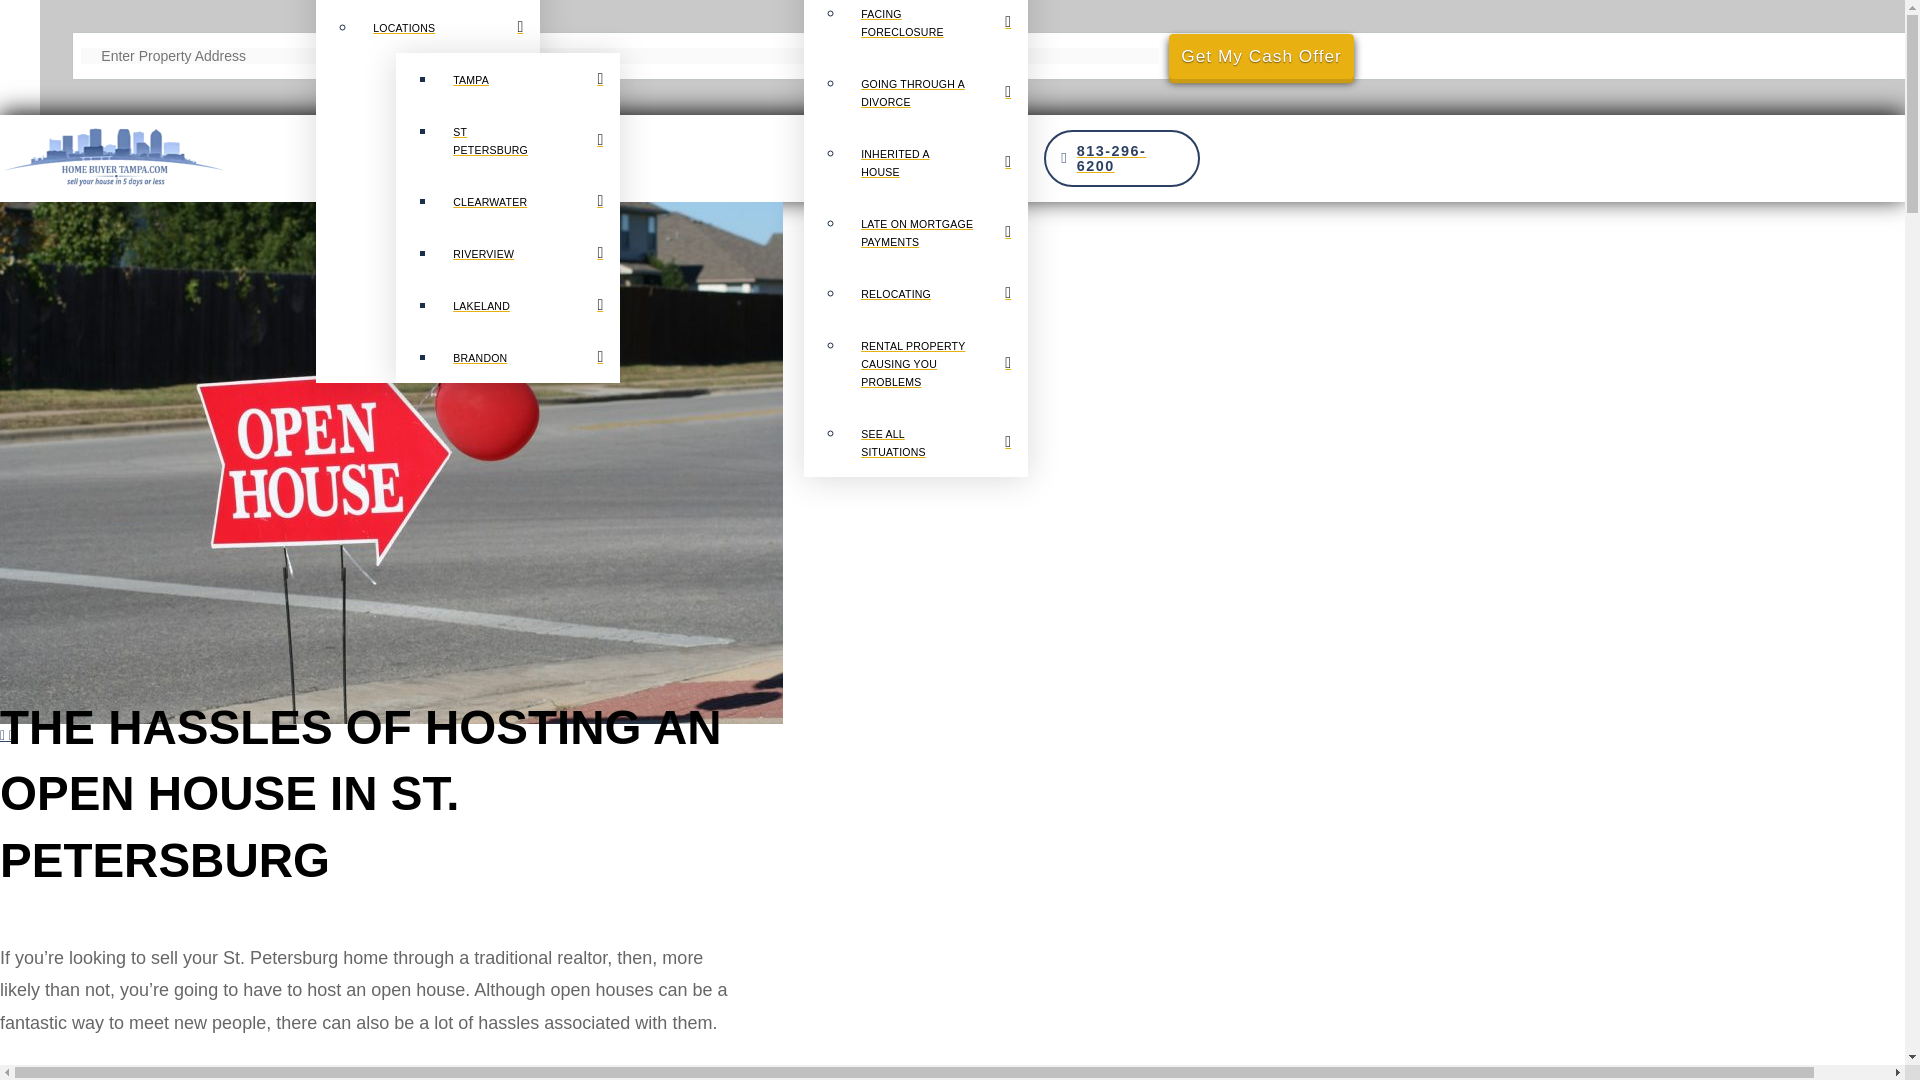 Image resolution: width=1920 pixels, height=1080 pixels. I want to click on Get My Cash Offer, so click(1261, 56).